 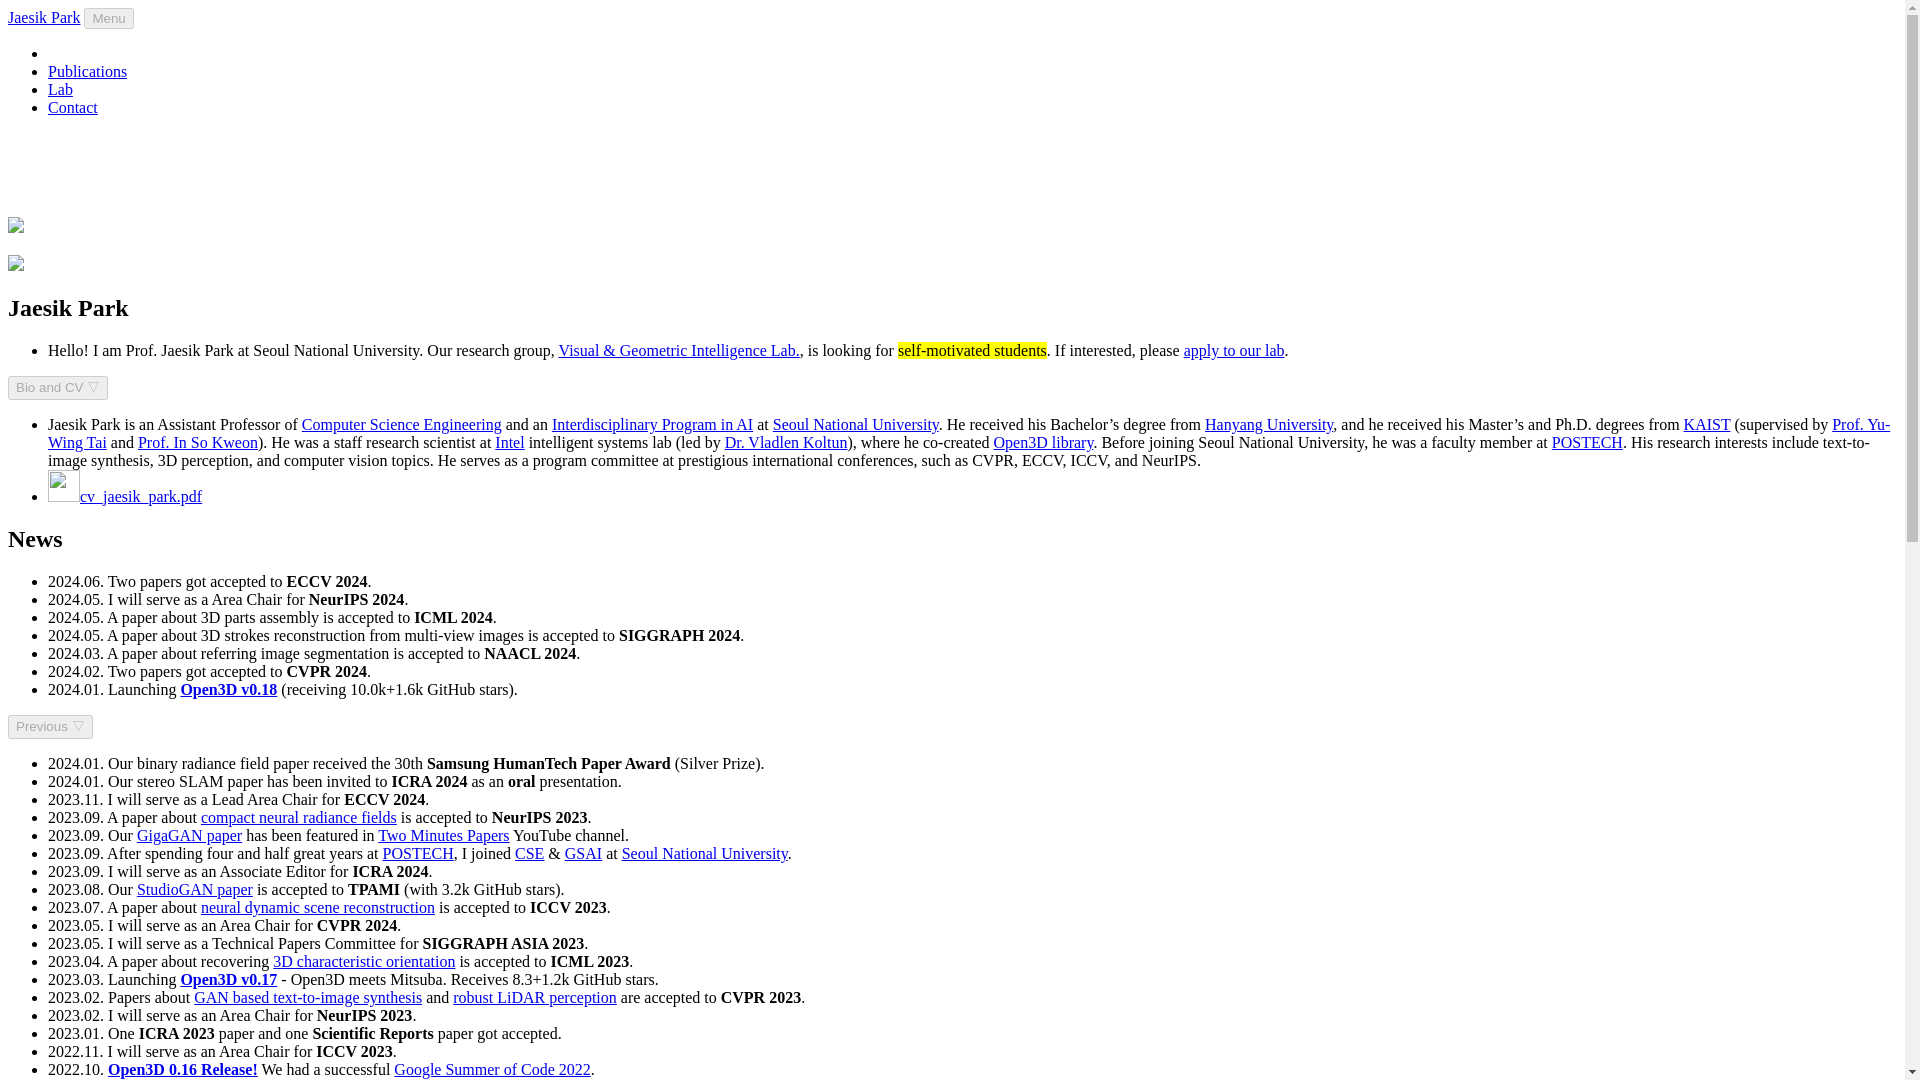 What do you see at coordinates (510, 442) in the screenshot?
I see `Intel` at bounding box center [510, 442].